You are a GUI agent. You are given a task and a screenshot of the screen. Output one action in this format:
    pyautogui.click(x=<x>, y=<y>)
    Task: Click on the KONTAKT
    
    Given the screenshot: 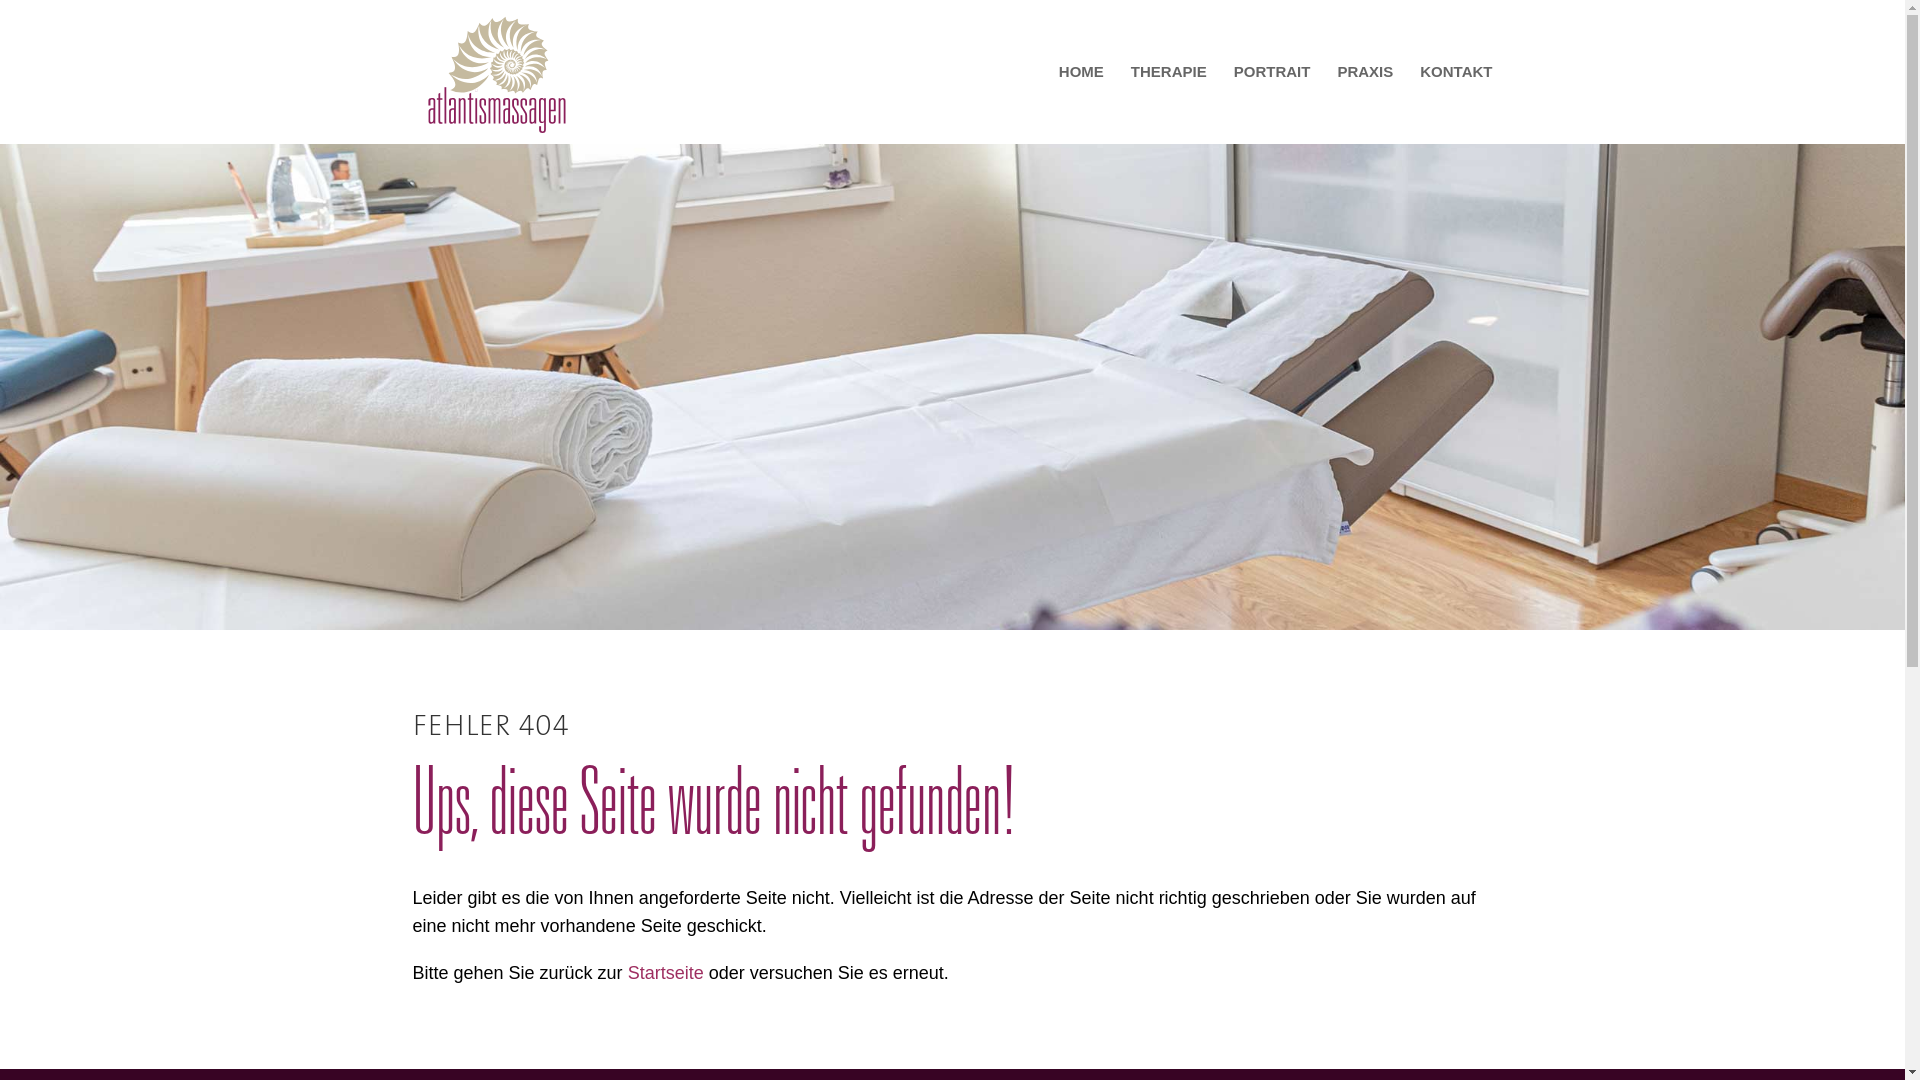 What is the action you would take?
    pyautogui.click(x=1456, y=104)
    